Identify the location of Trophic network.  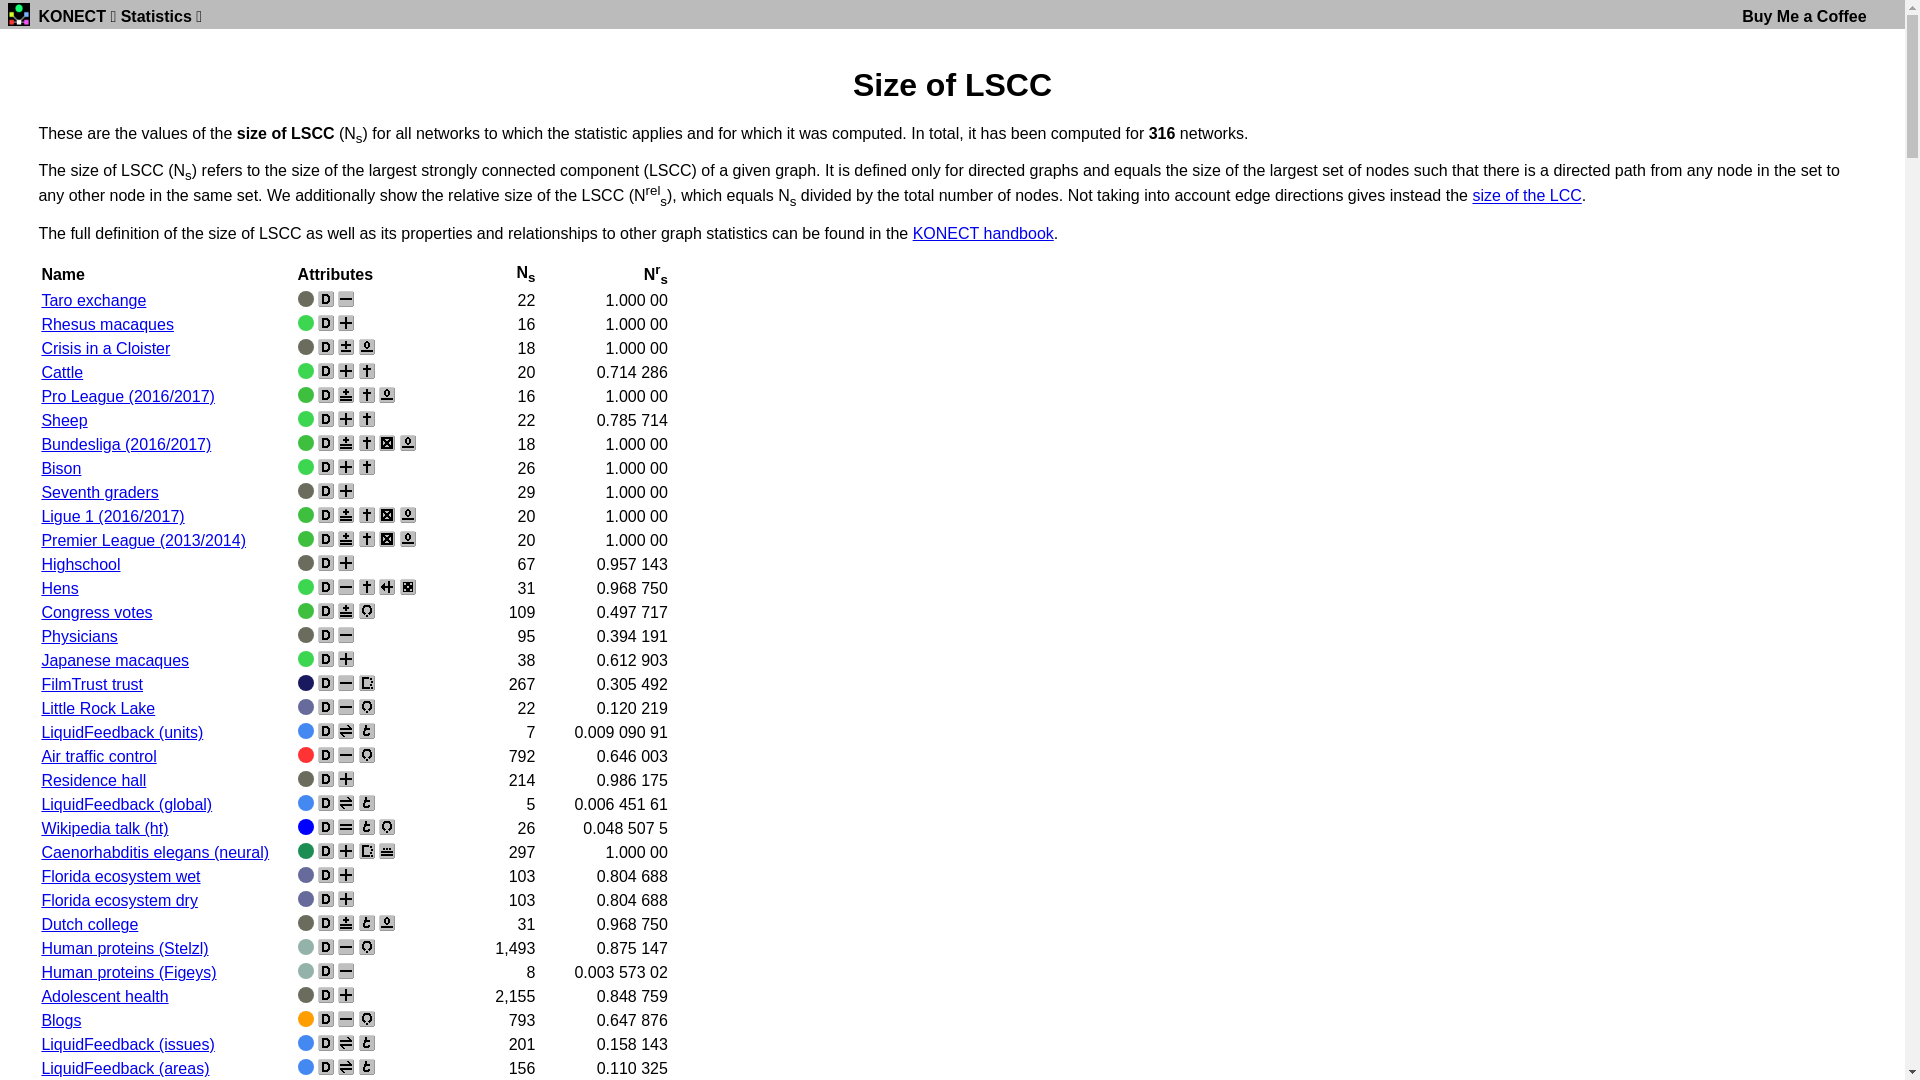
(306, 707).